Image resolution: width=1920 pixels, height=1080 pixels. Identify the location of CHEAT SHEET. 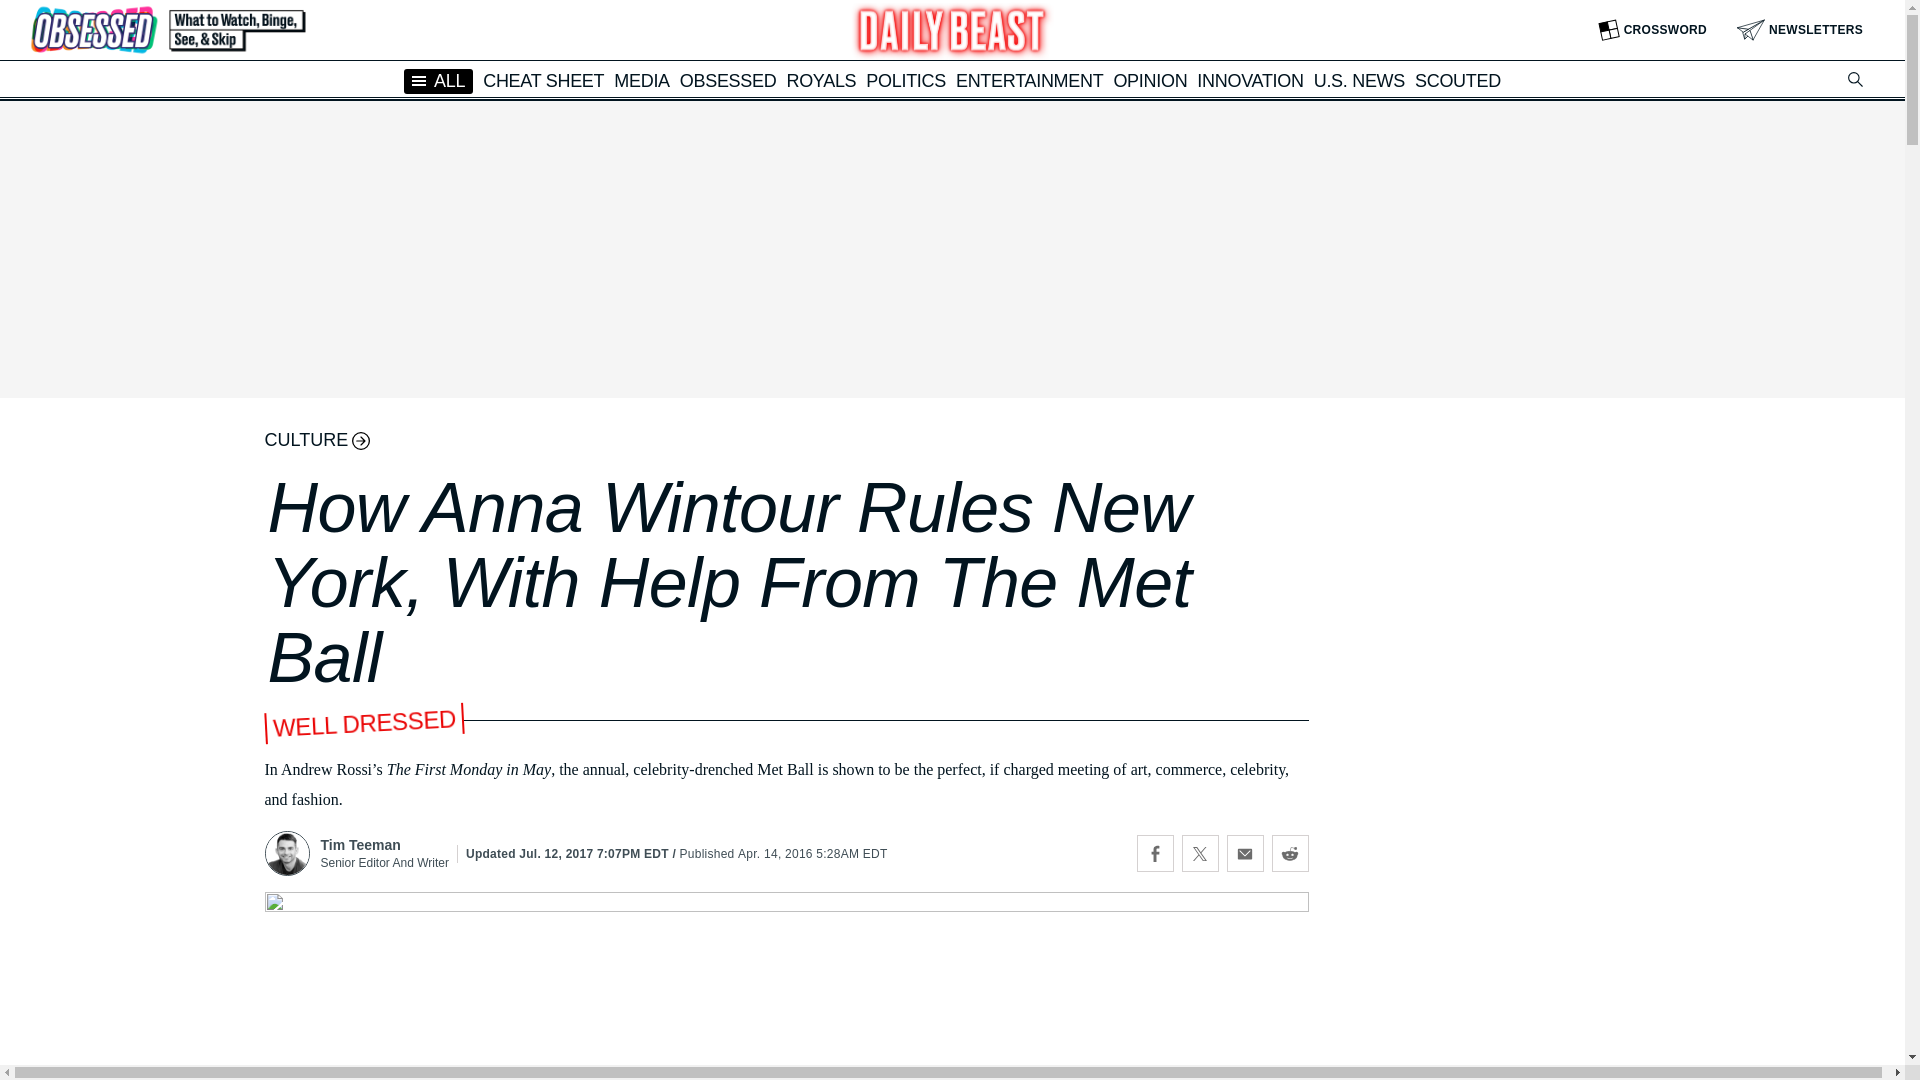
(544, 80).